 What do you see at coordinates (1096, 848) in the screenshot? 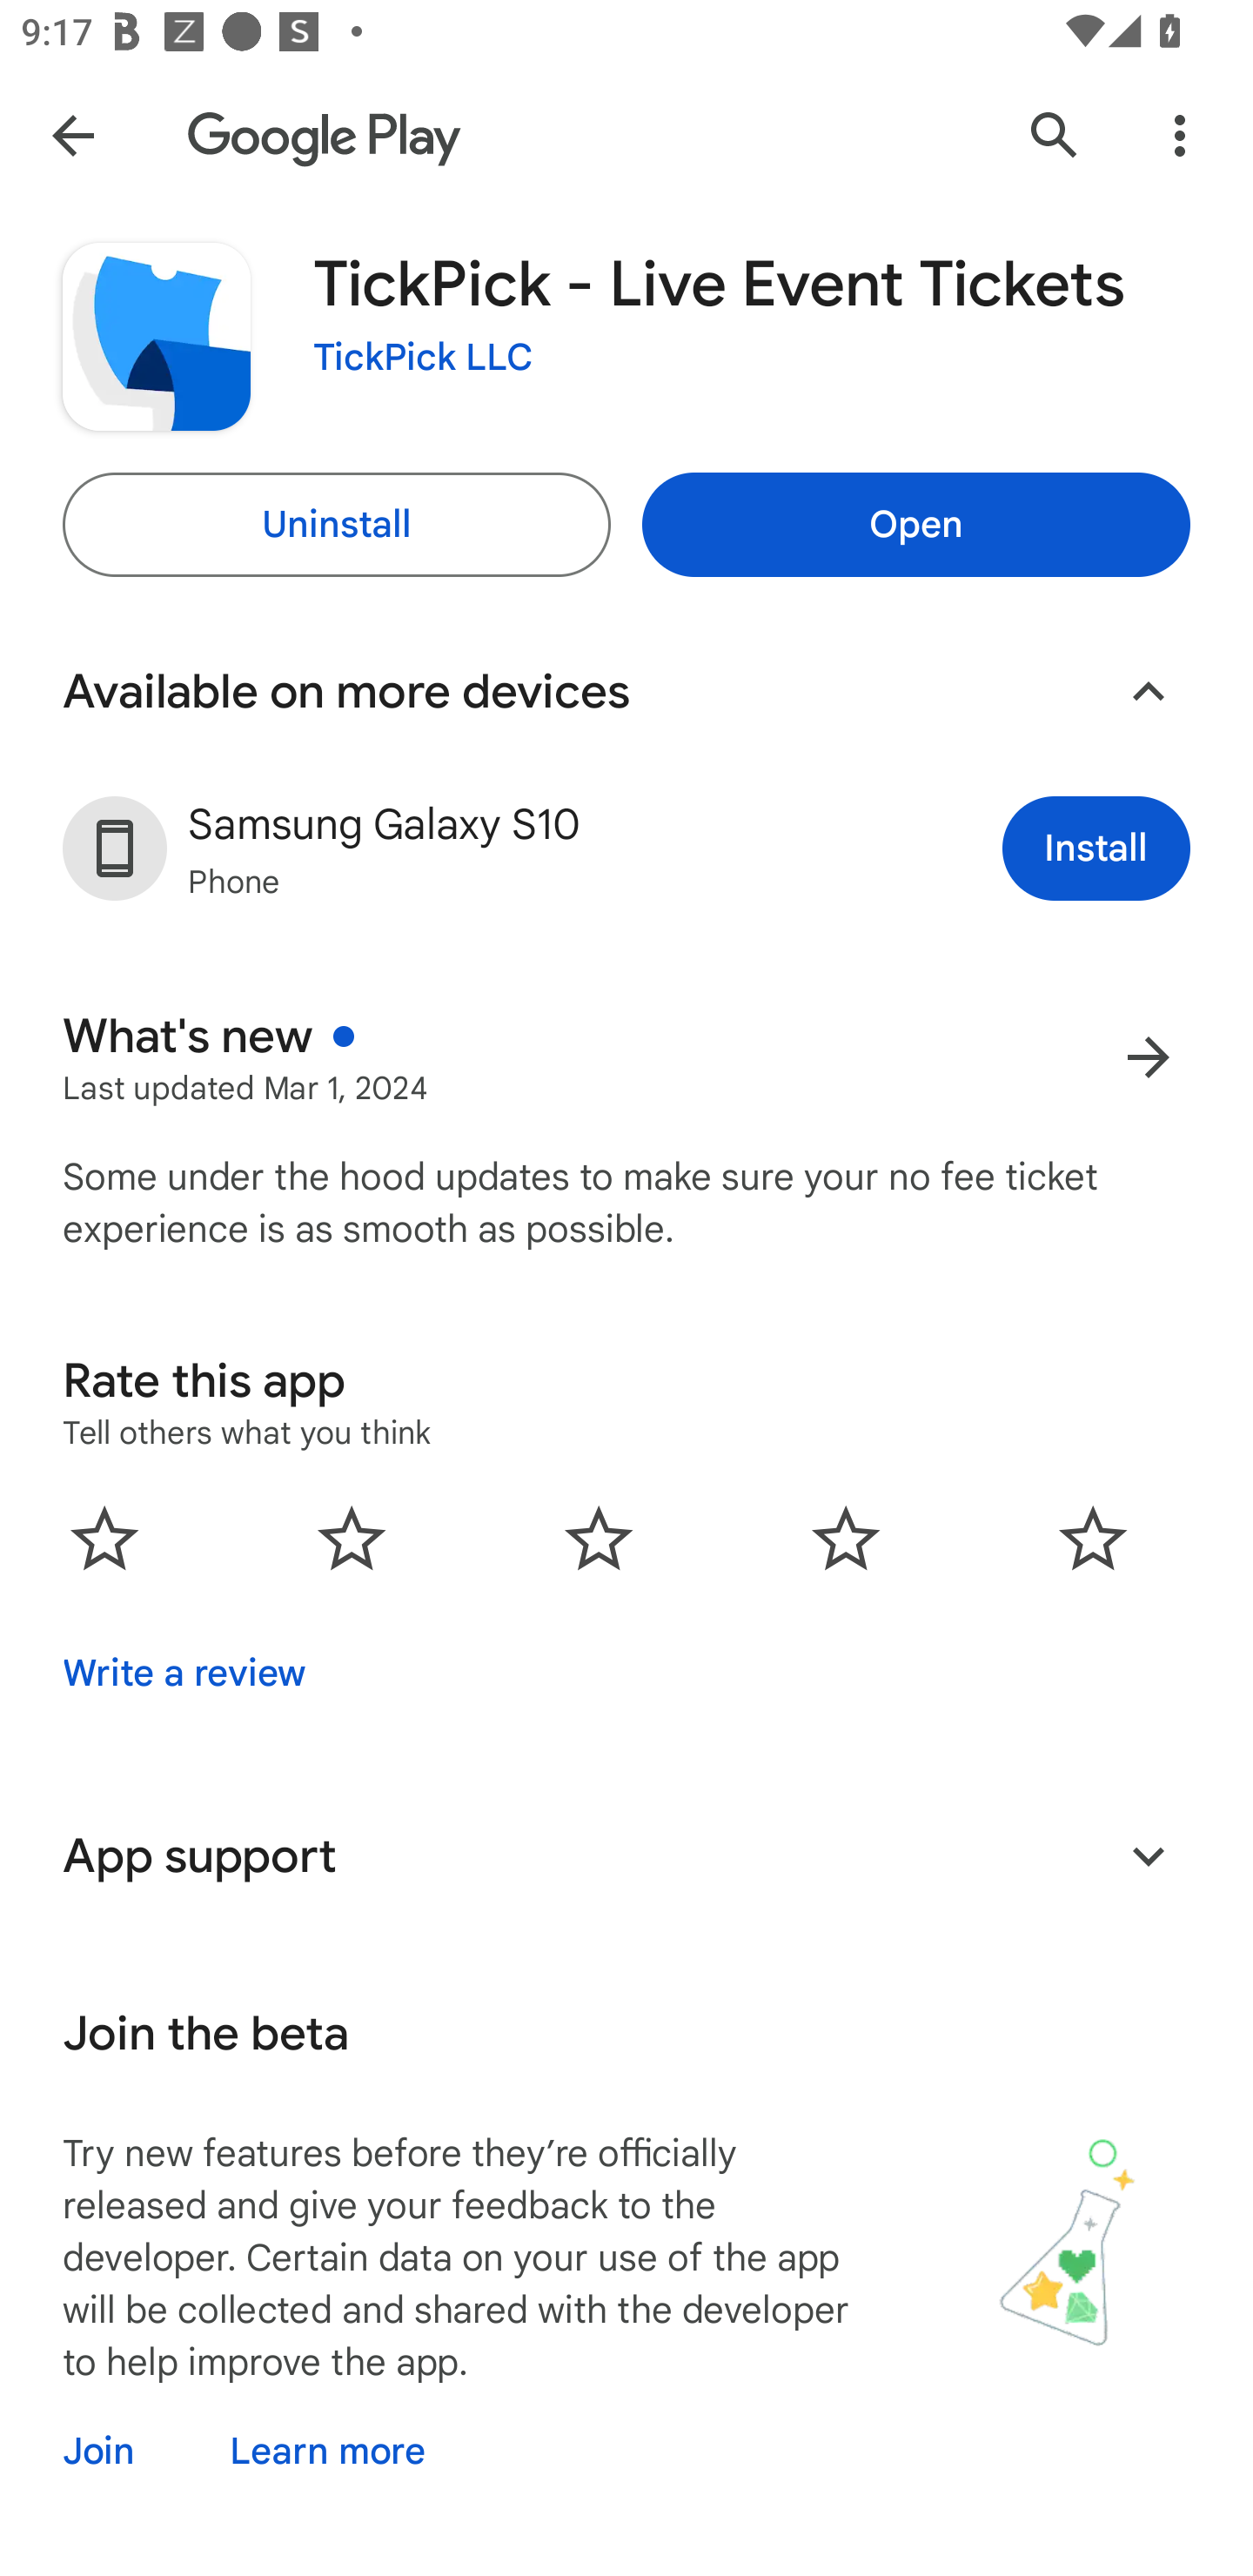
I see `Install` at bounding box center [1096, 848].